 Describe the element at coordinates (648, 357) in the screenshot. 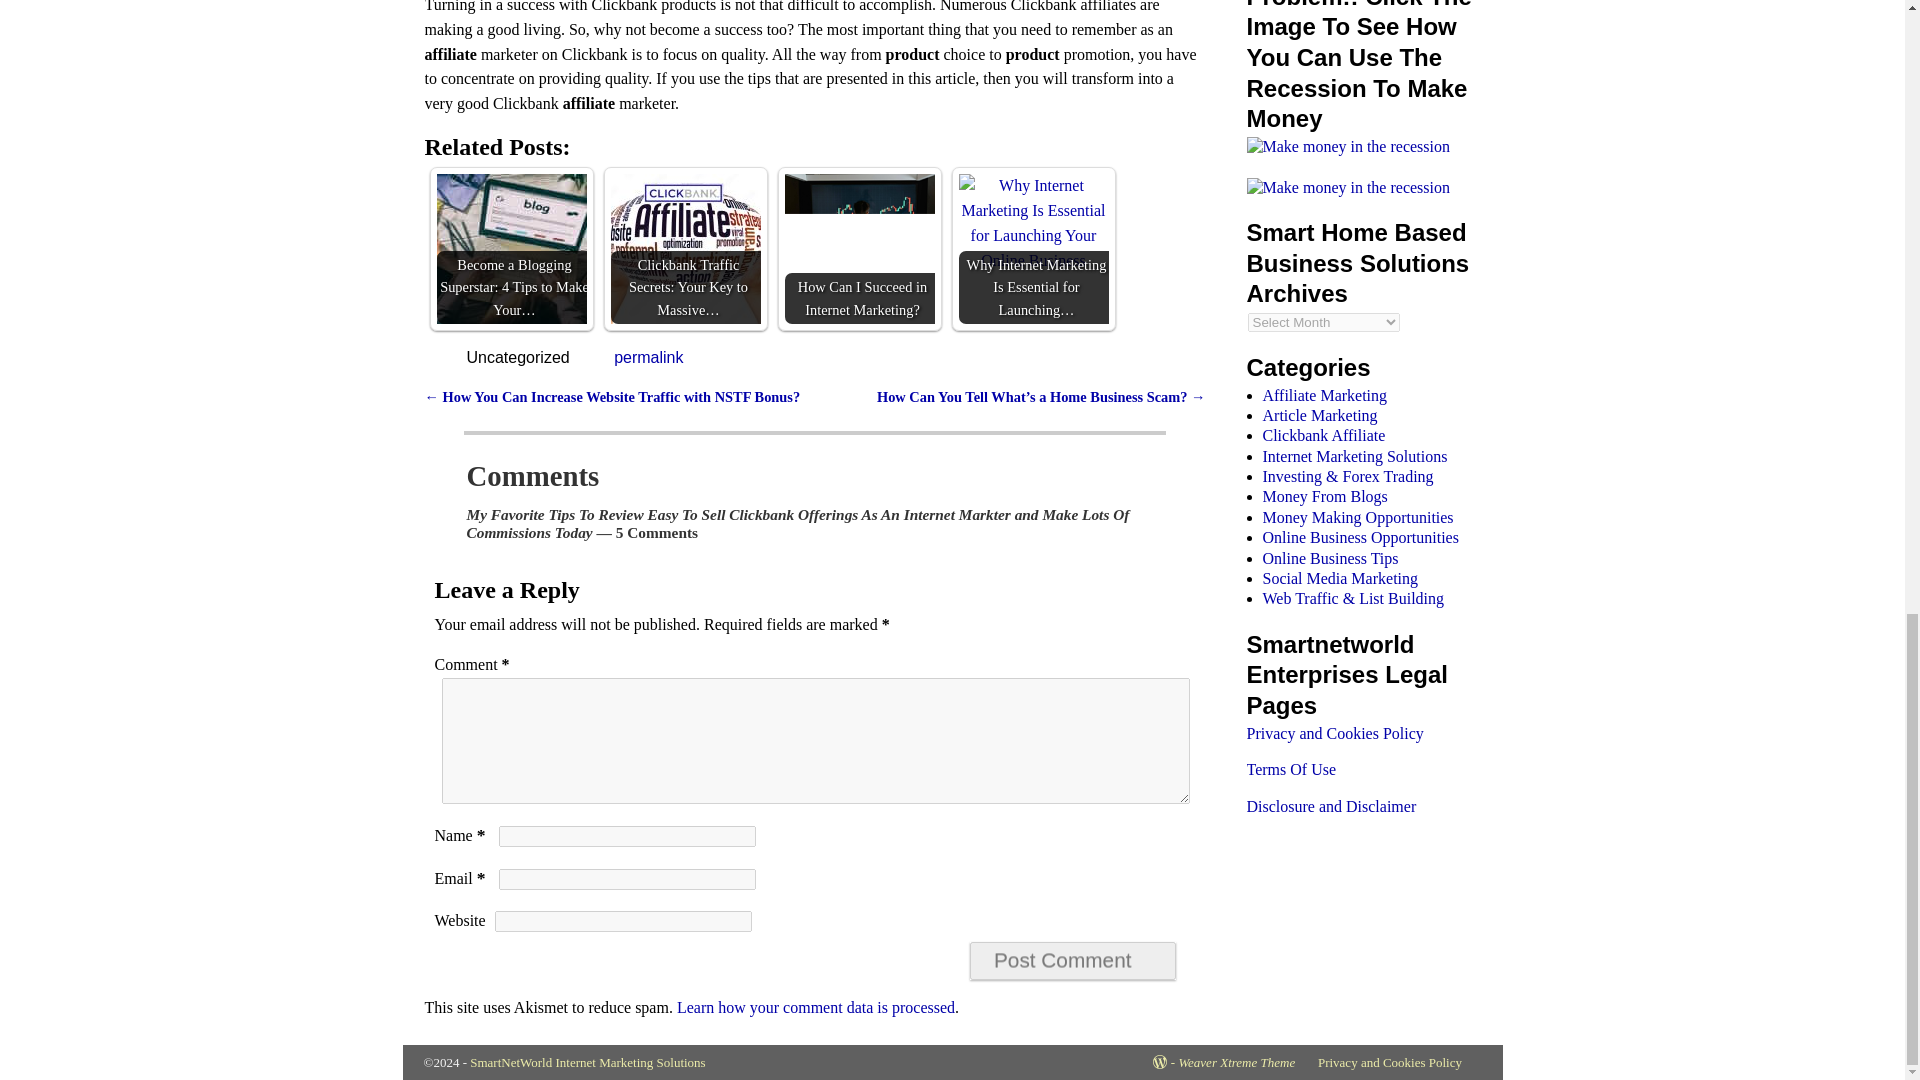

I see `permalink` at that location.